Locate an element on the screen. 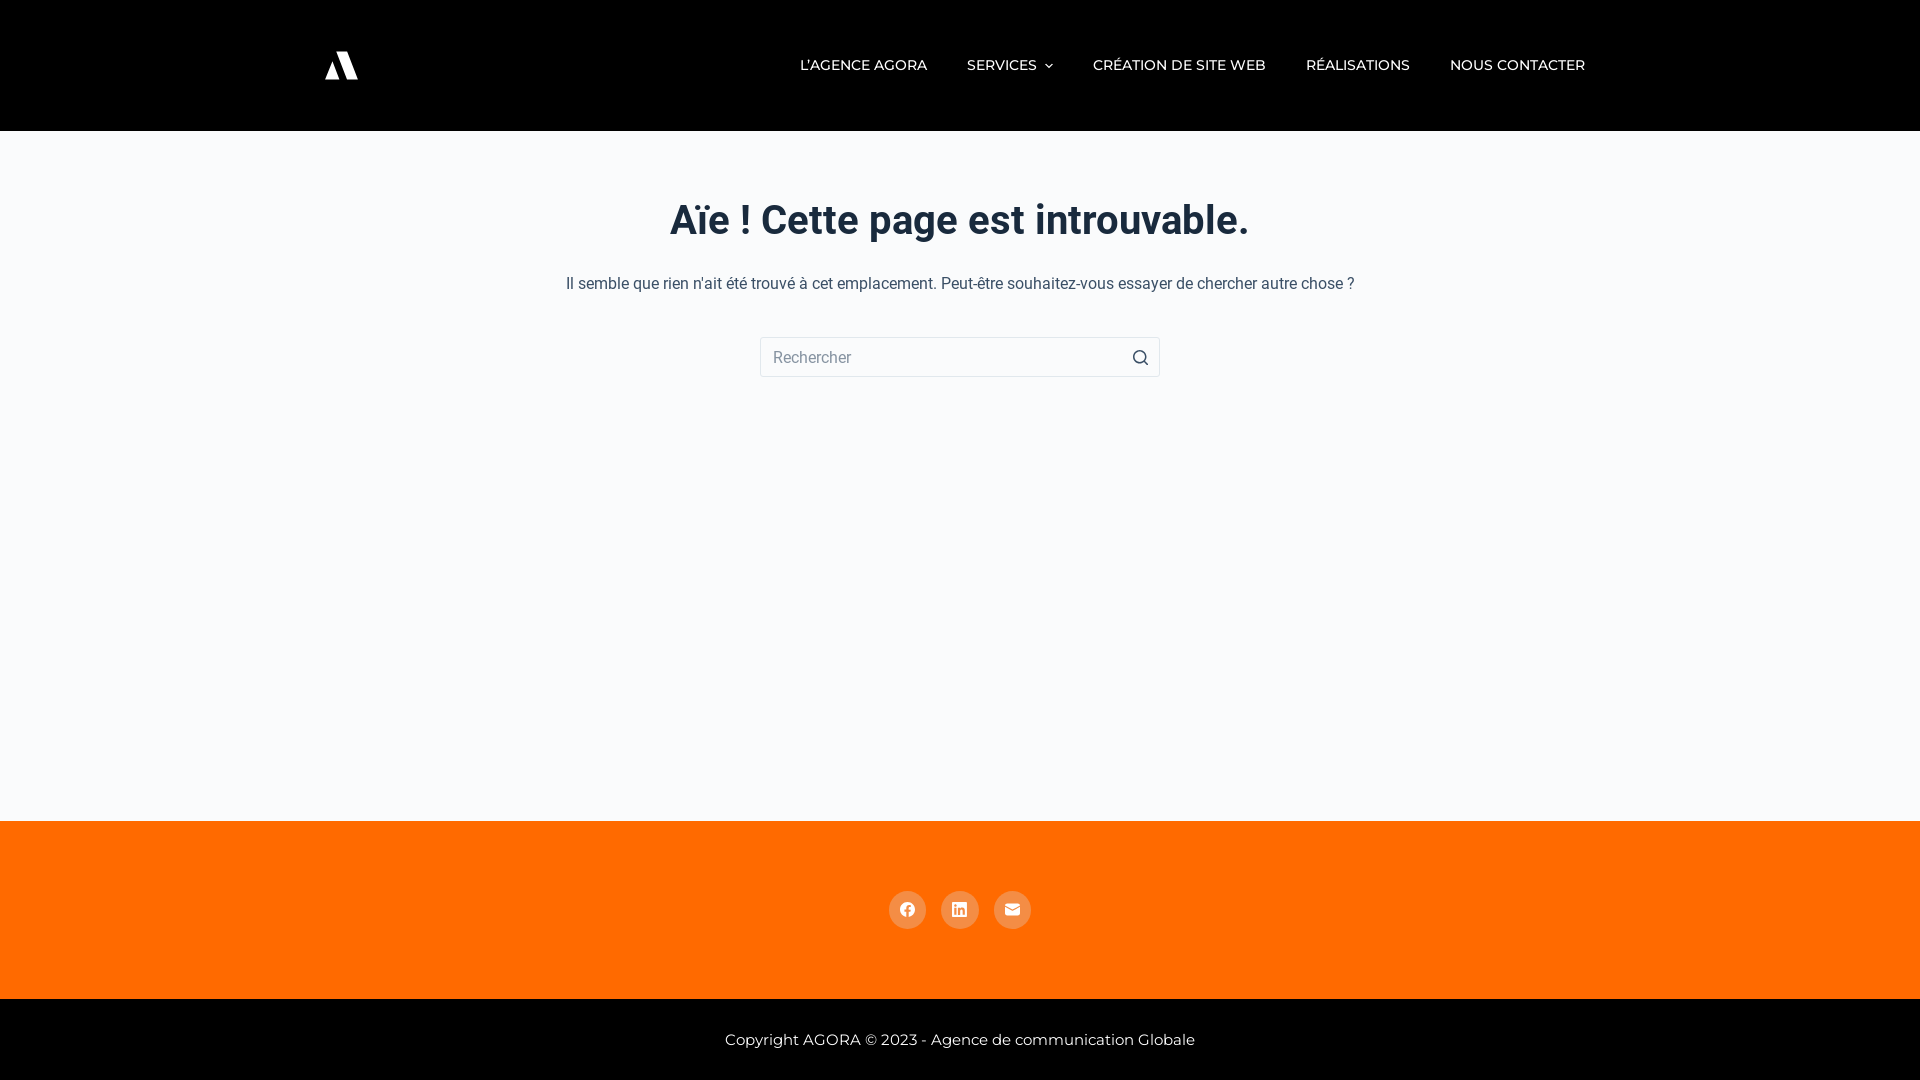  SERVICES is located at coordinates (1010, 66).